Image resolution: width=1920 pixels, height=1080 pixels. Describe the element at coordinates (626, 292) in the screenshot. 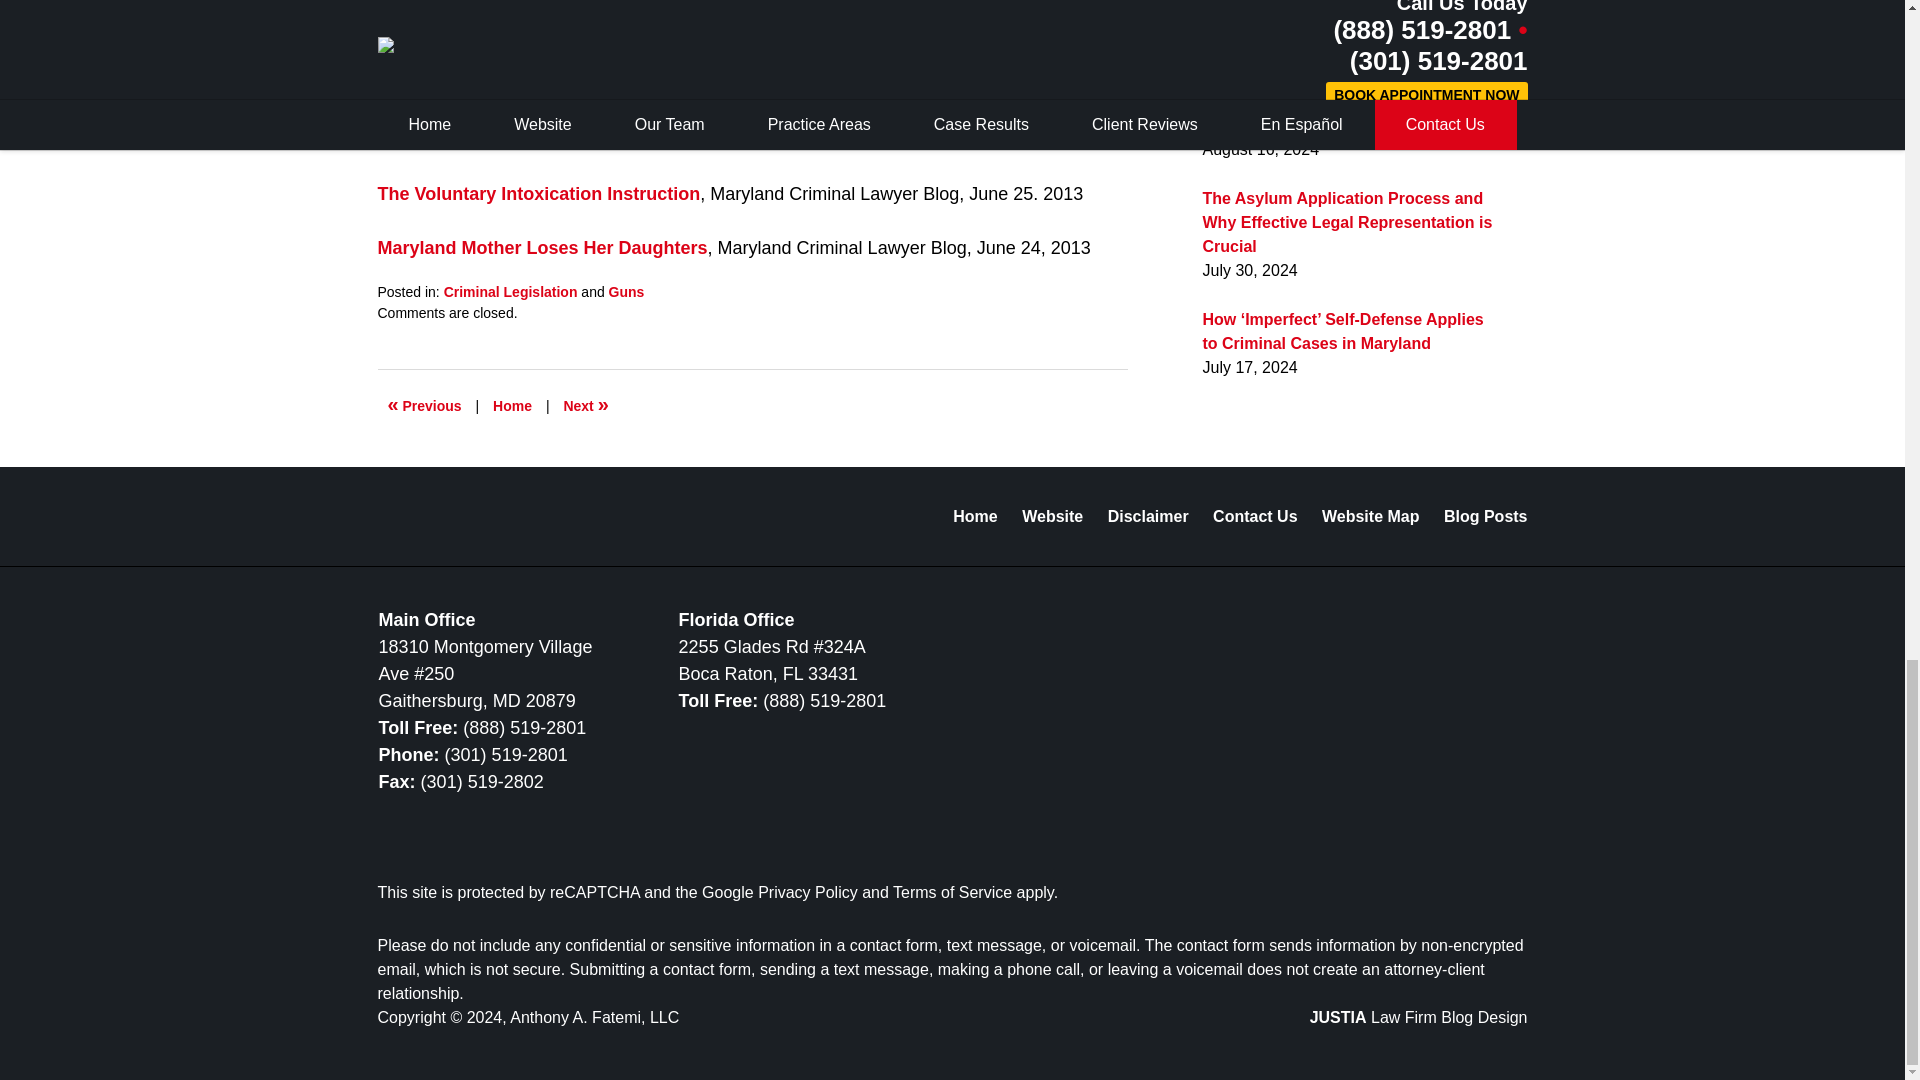

I see `Guns` at that location.